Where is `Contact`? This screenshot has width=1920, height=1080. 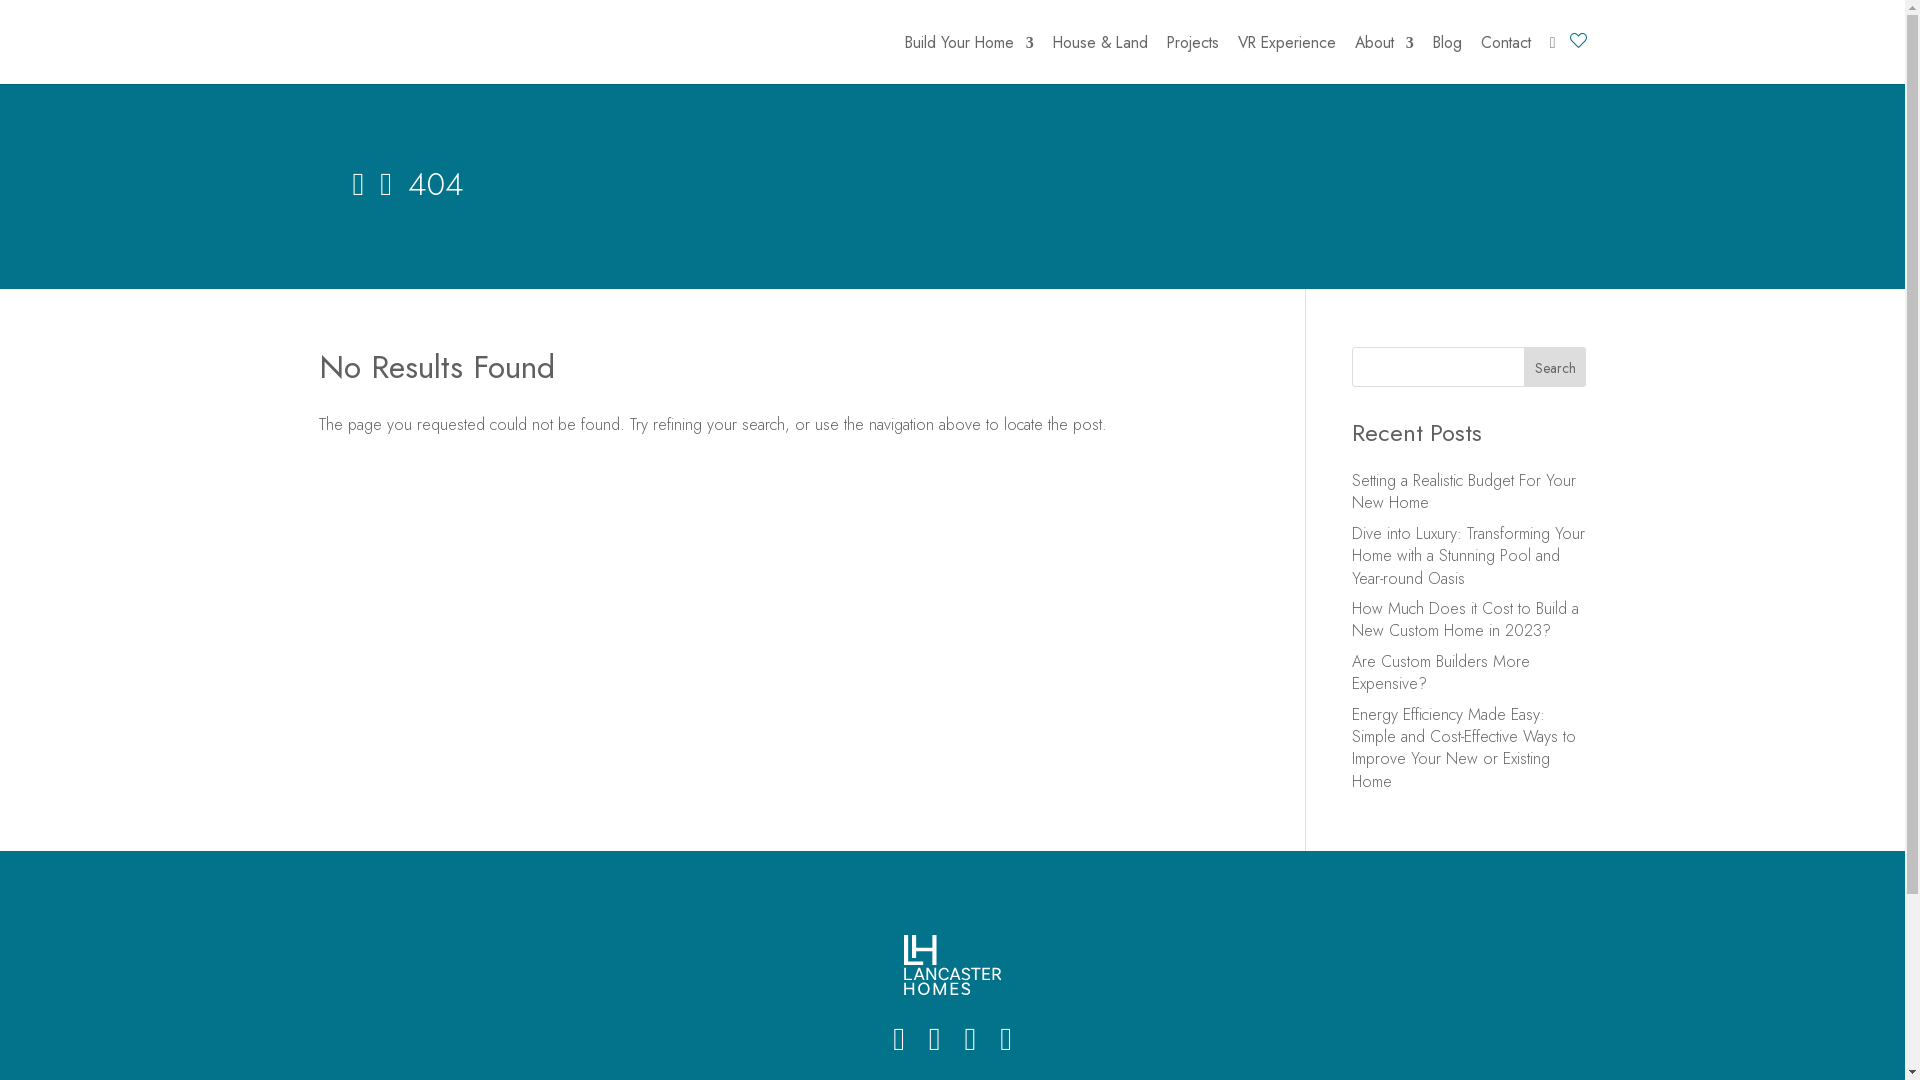
Contact is located at coordinates (1506, 60).